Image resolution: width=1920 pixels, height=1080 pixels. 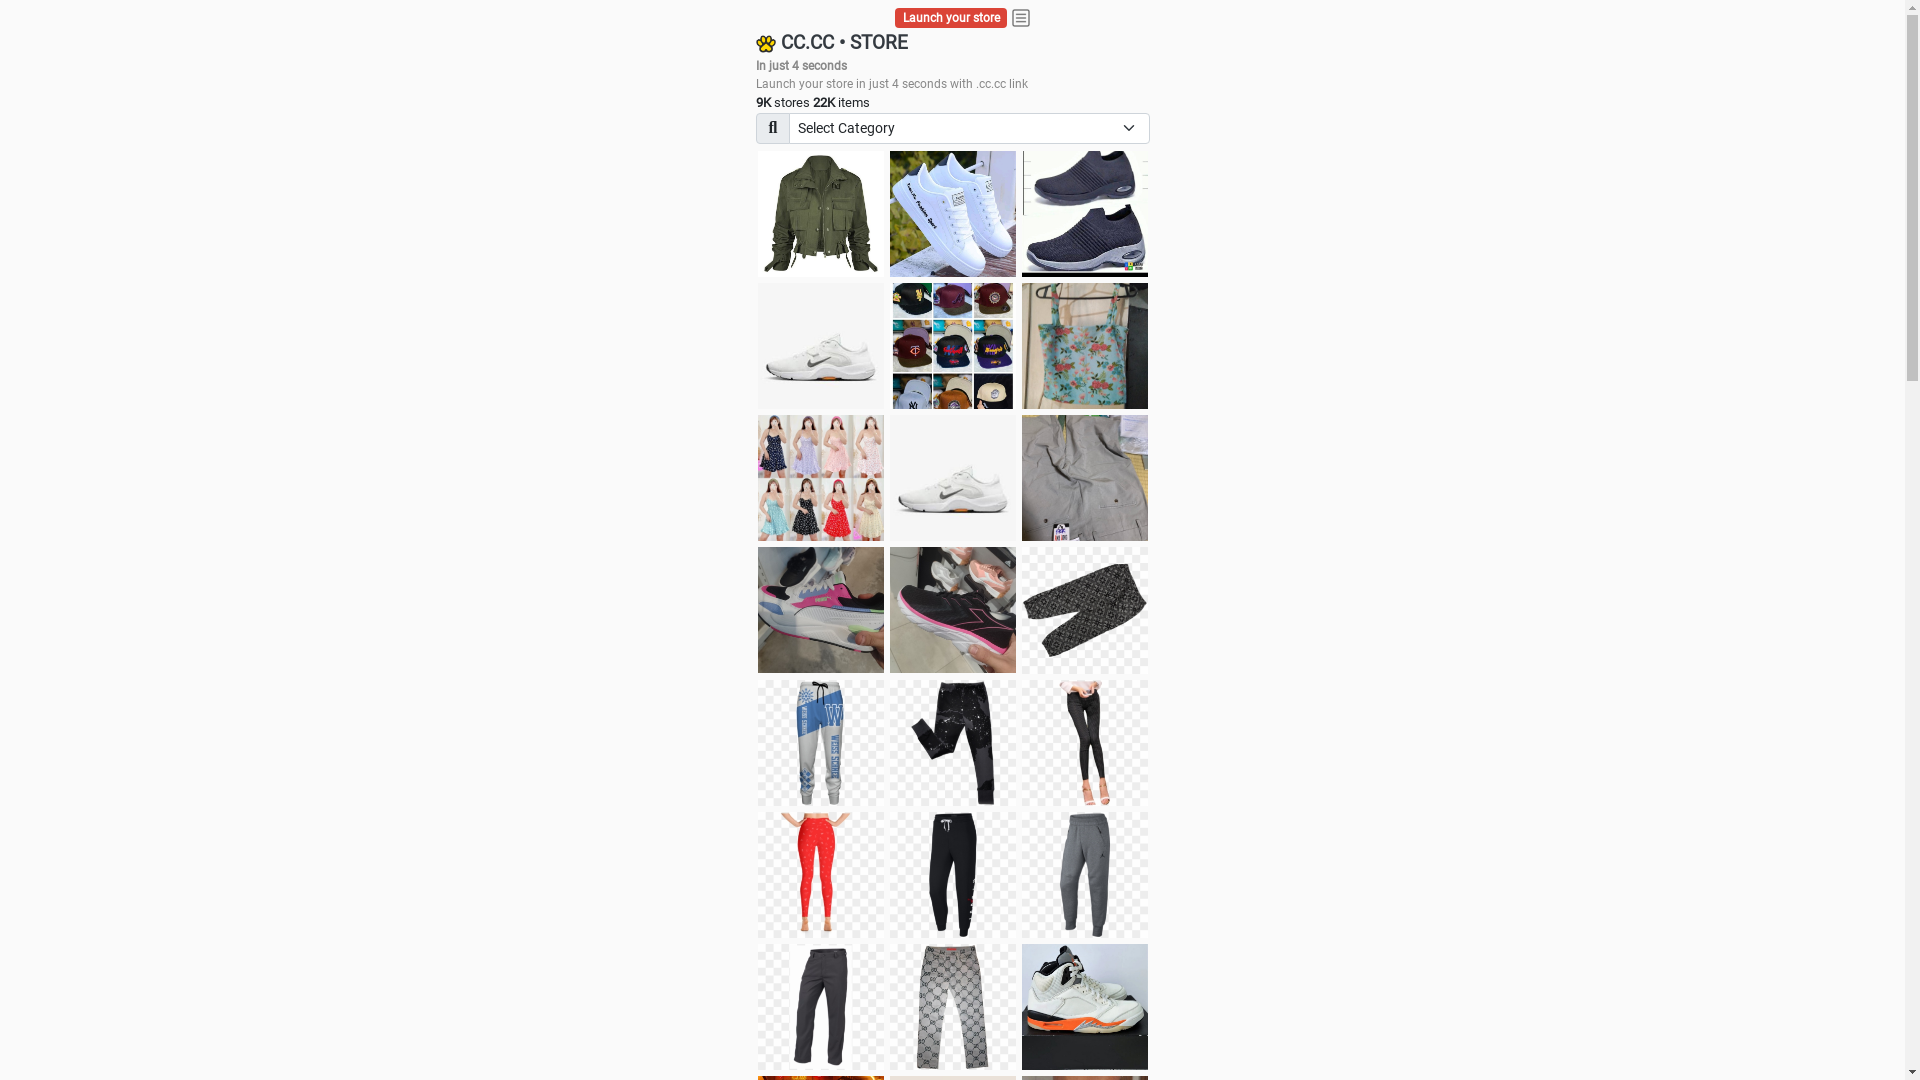 I want to click on Short pant, so click(x=1085, y=610).